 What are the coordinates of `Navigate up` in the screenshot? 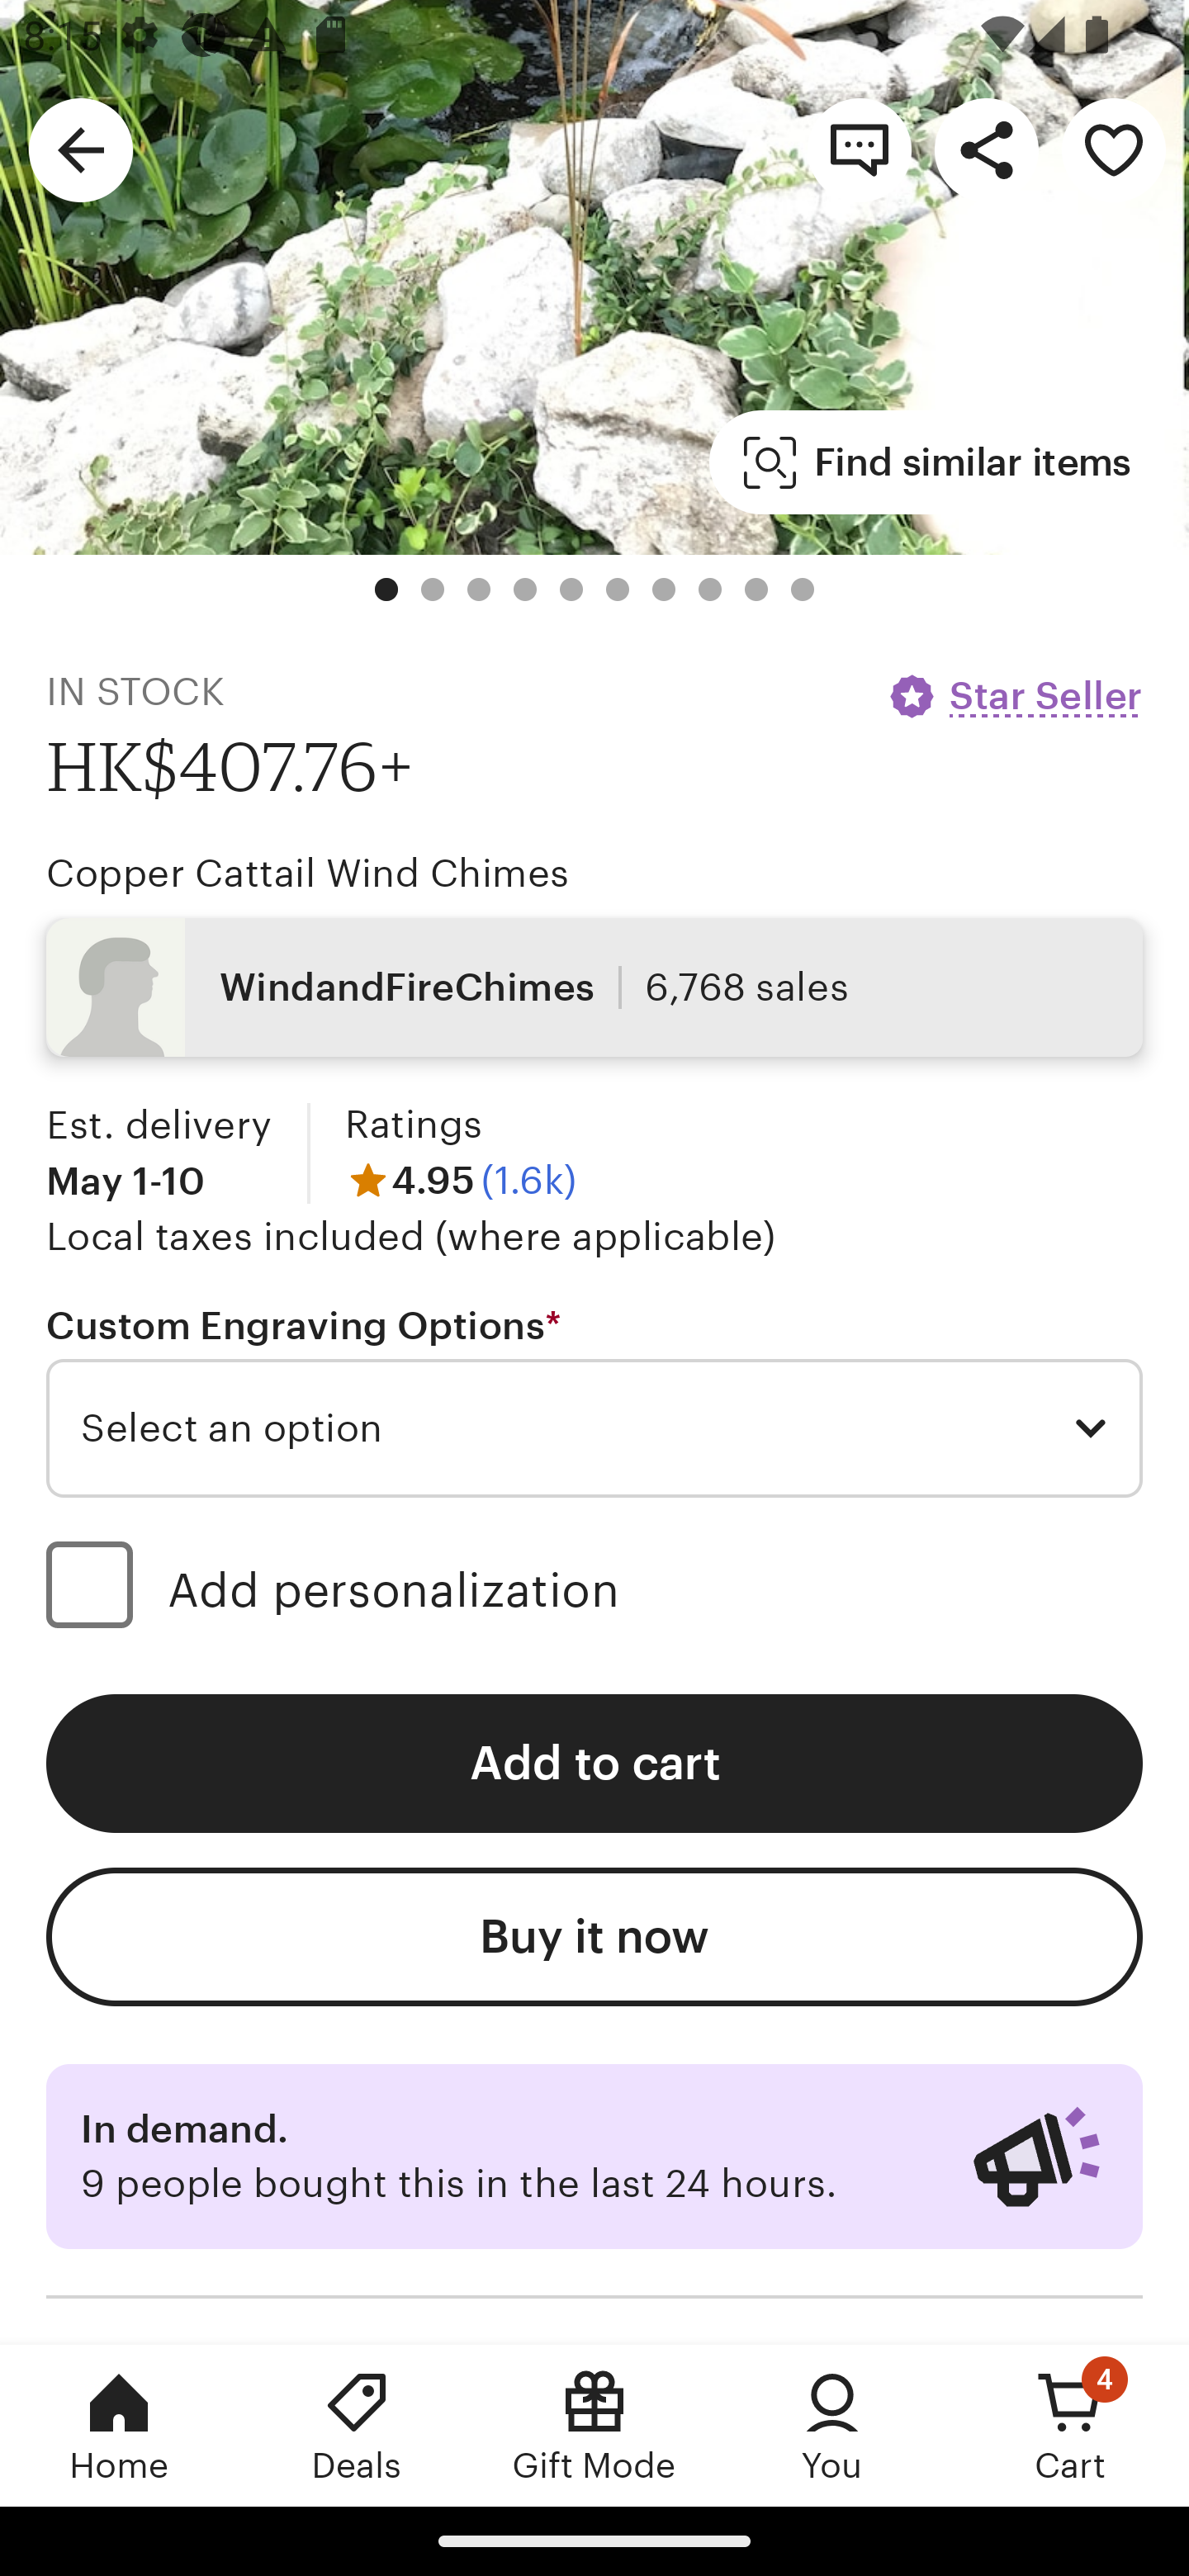 It's located at (81, 149).